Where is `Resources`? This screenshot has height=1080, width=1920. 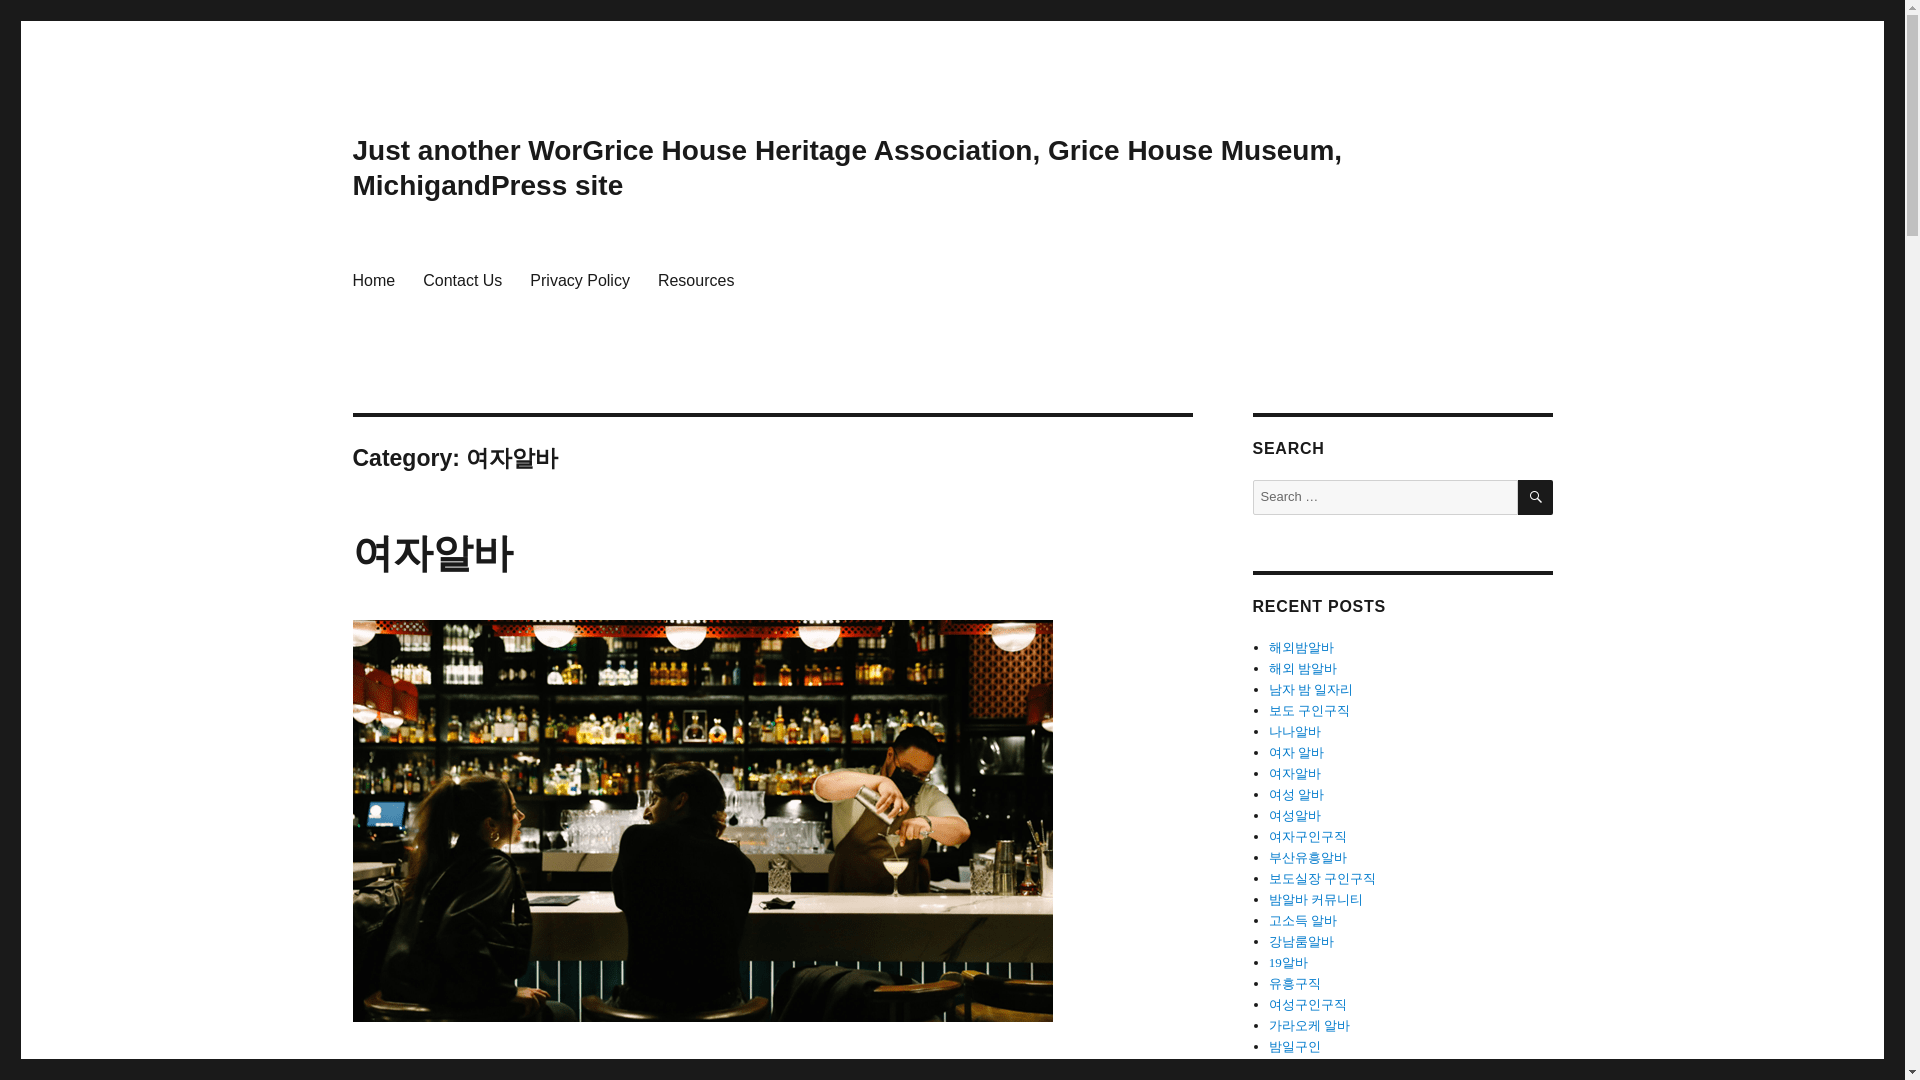 Resources is located at coordinates (696, 280).